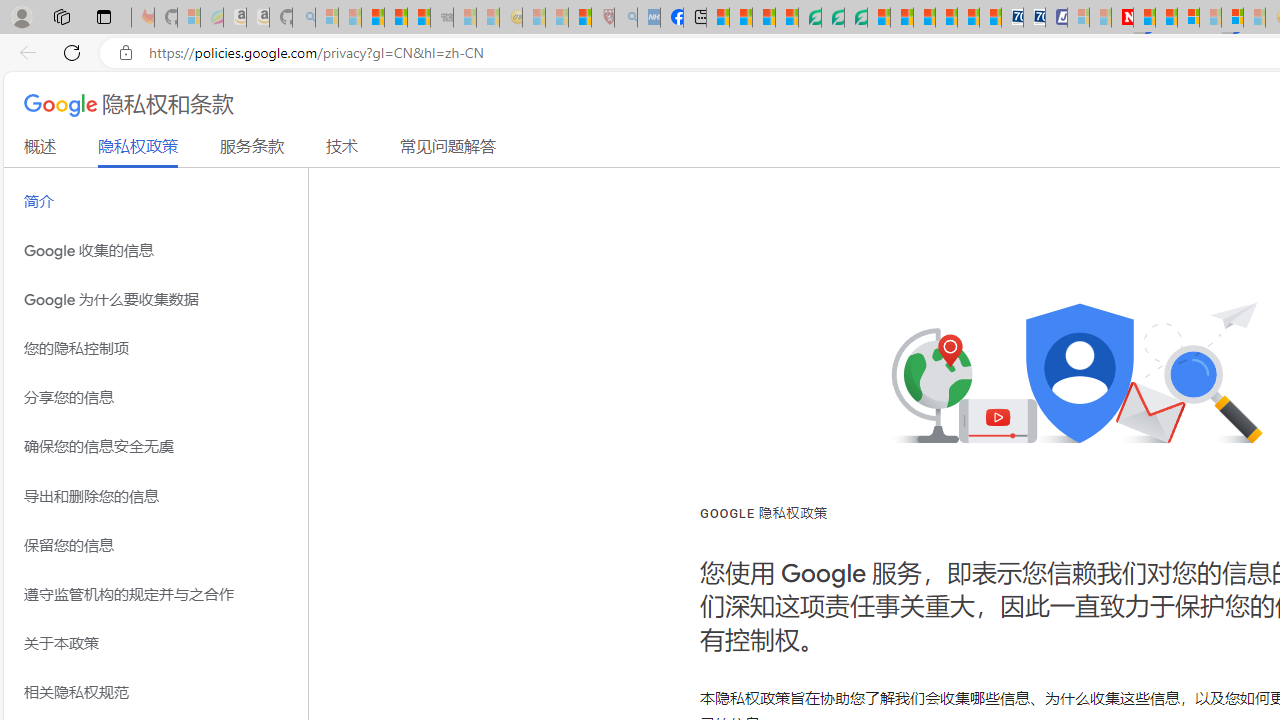 The height and width of the screenshot is (720, 1280). I want to click on New Report Confirms 2023 Was Record Hot | Watch, so click(419, 18).